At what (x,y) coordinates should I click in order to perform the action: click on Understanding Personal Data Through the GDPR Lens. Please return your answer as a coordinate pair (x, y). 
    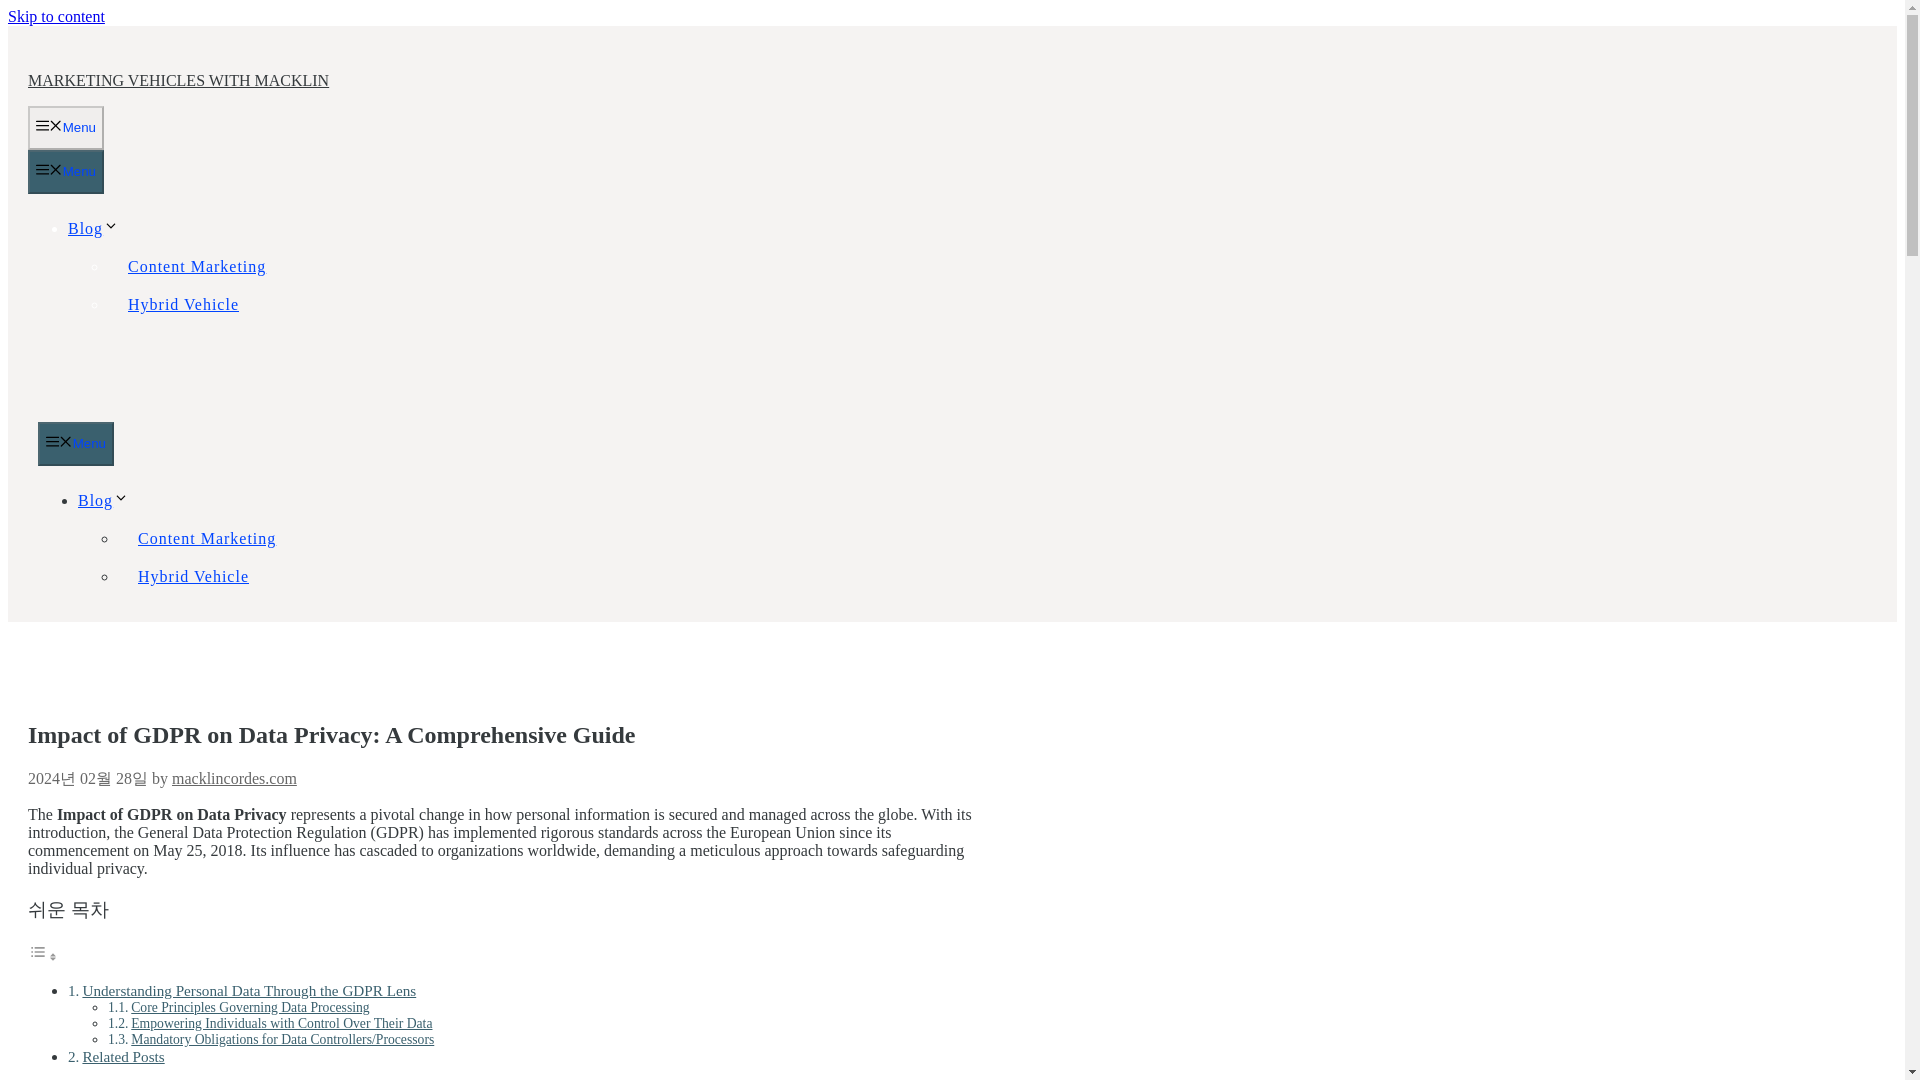
    Looking at the image, I should click on (249, 990).